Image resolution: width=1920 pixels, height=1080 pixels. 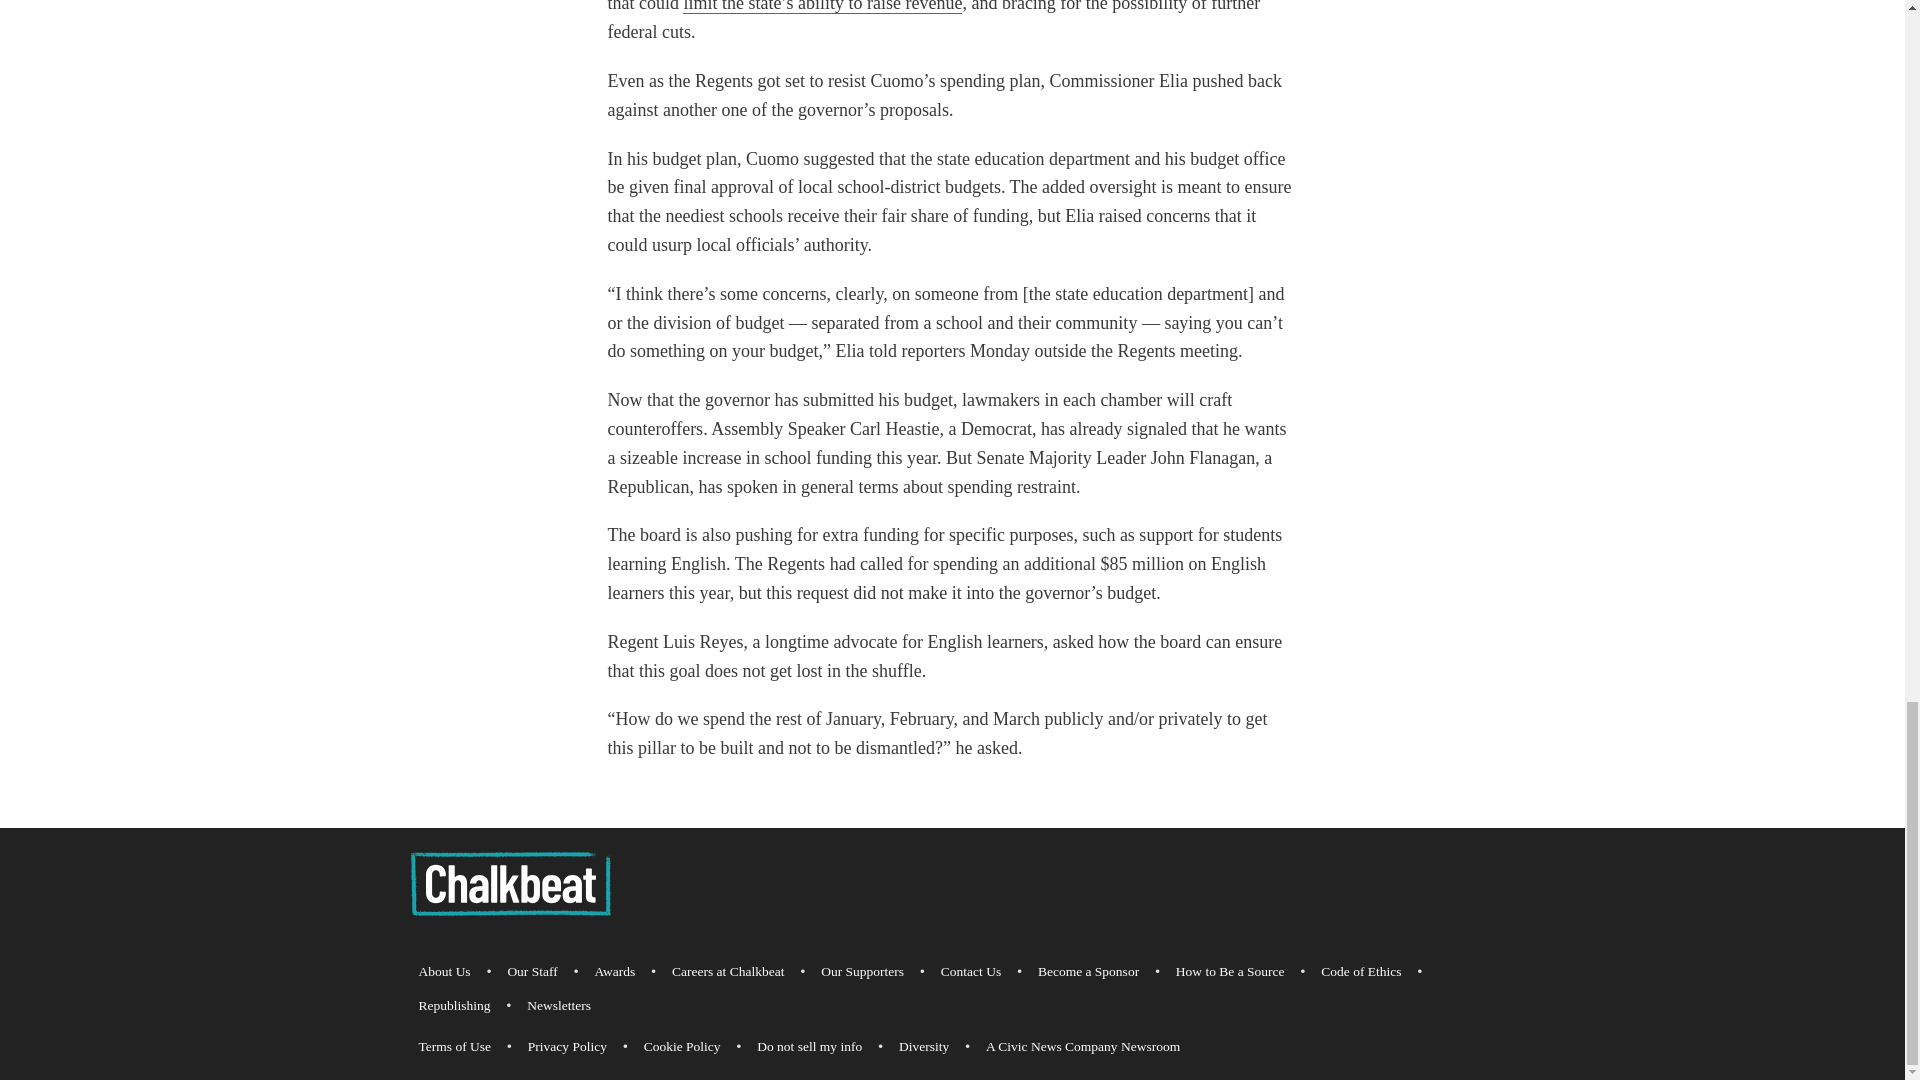 I want to click on Careers at Chalkbeat, so click(x=728, y=972).